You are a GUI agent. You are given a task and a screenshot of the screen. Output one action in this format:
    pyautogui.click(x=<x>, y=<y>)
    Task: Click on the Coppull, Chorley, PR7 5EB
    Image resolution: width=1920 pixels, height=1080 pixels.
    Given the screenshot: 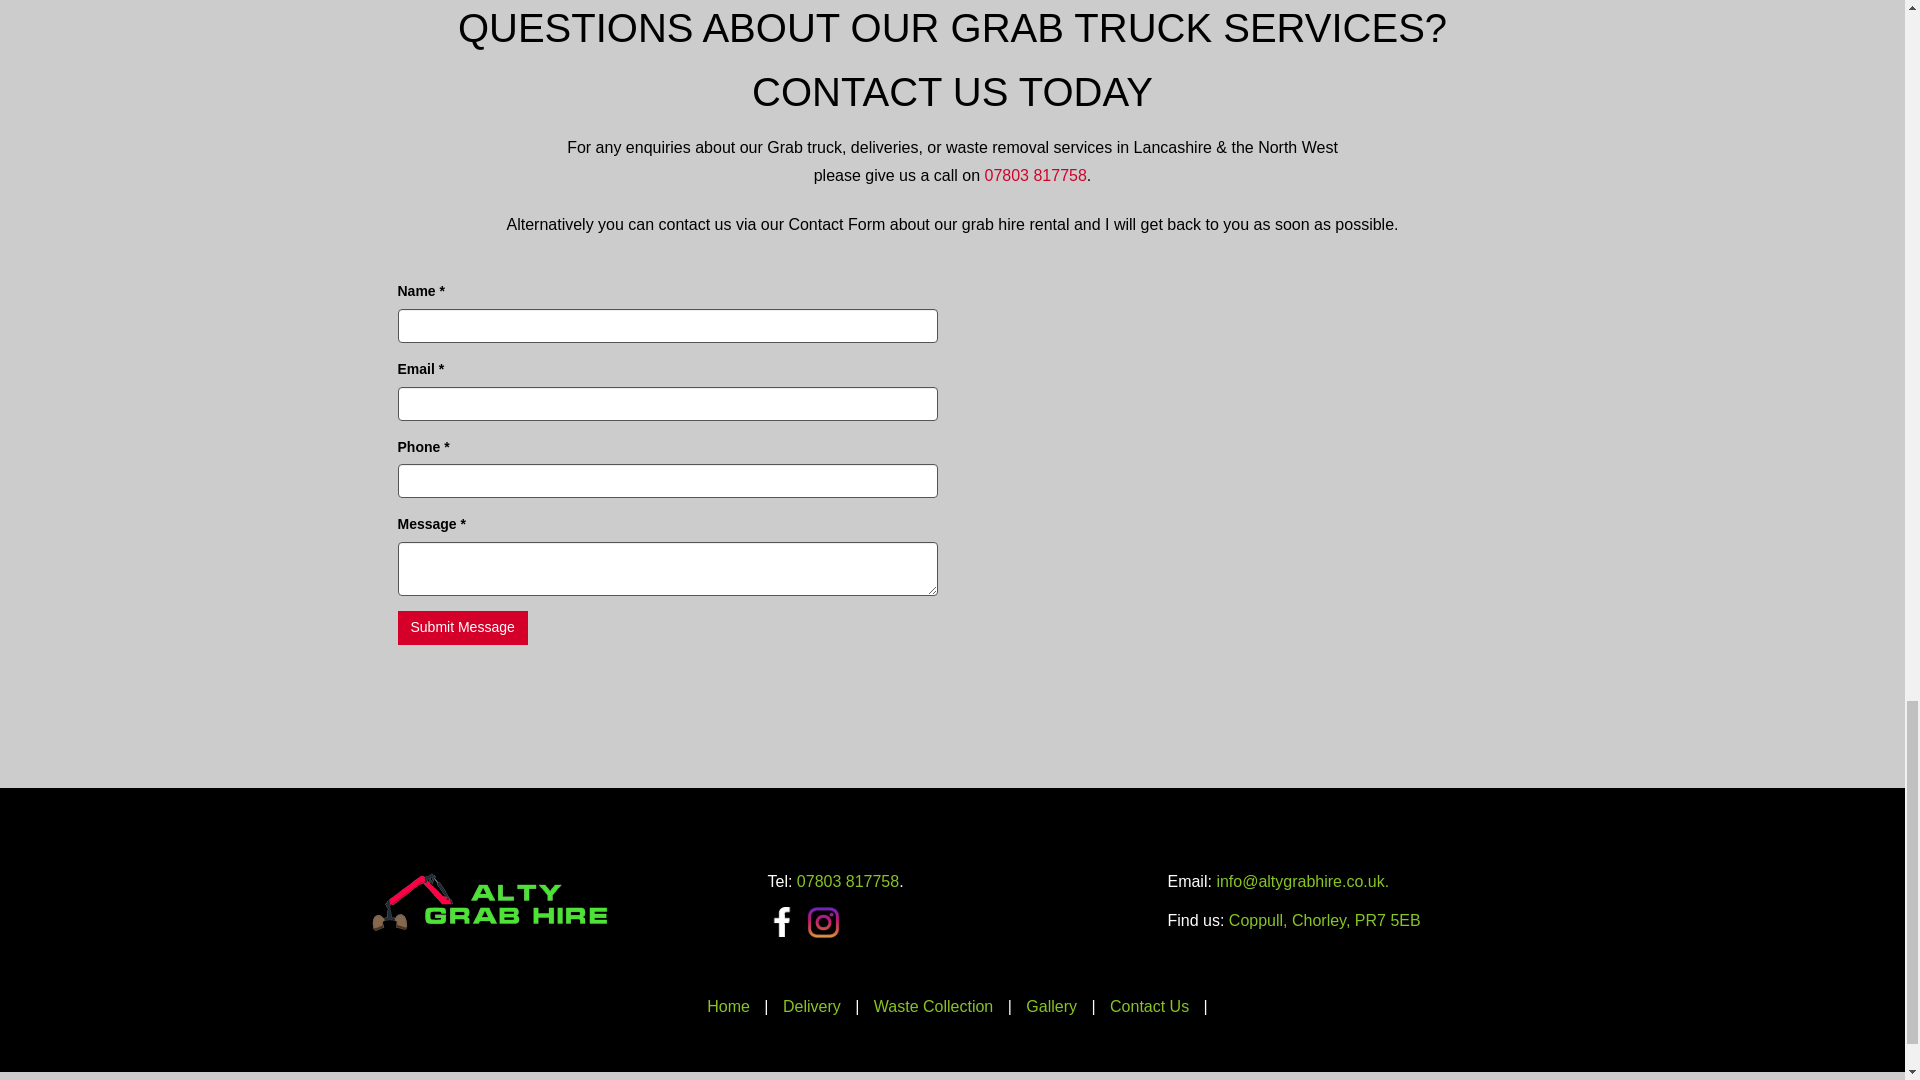 What is the action you would take?
    pyautogui.click(x=1324, y=920)
    